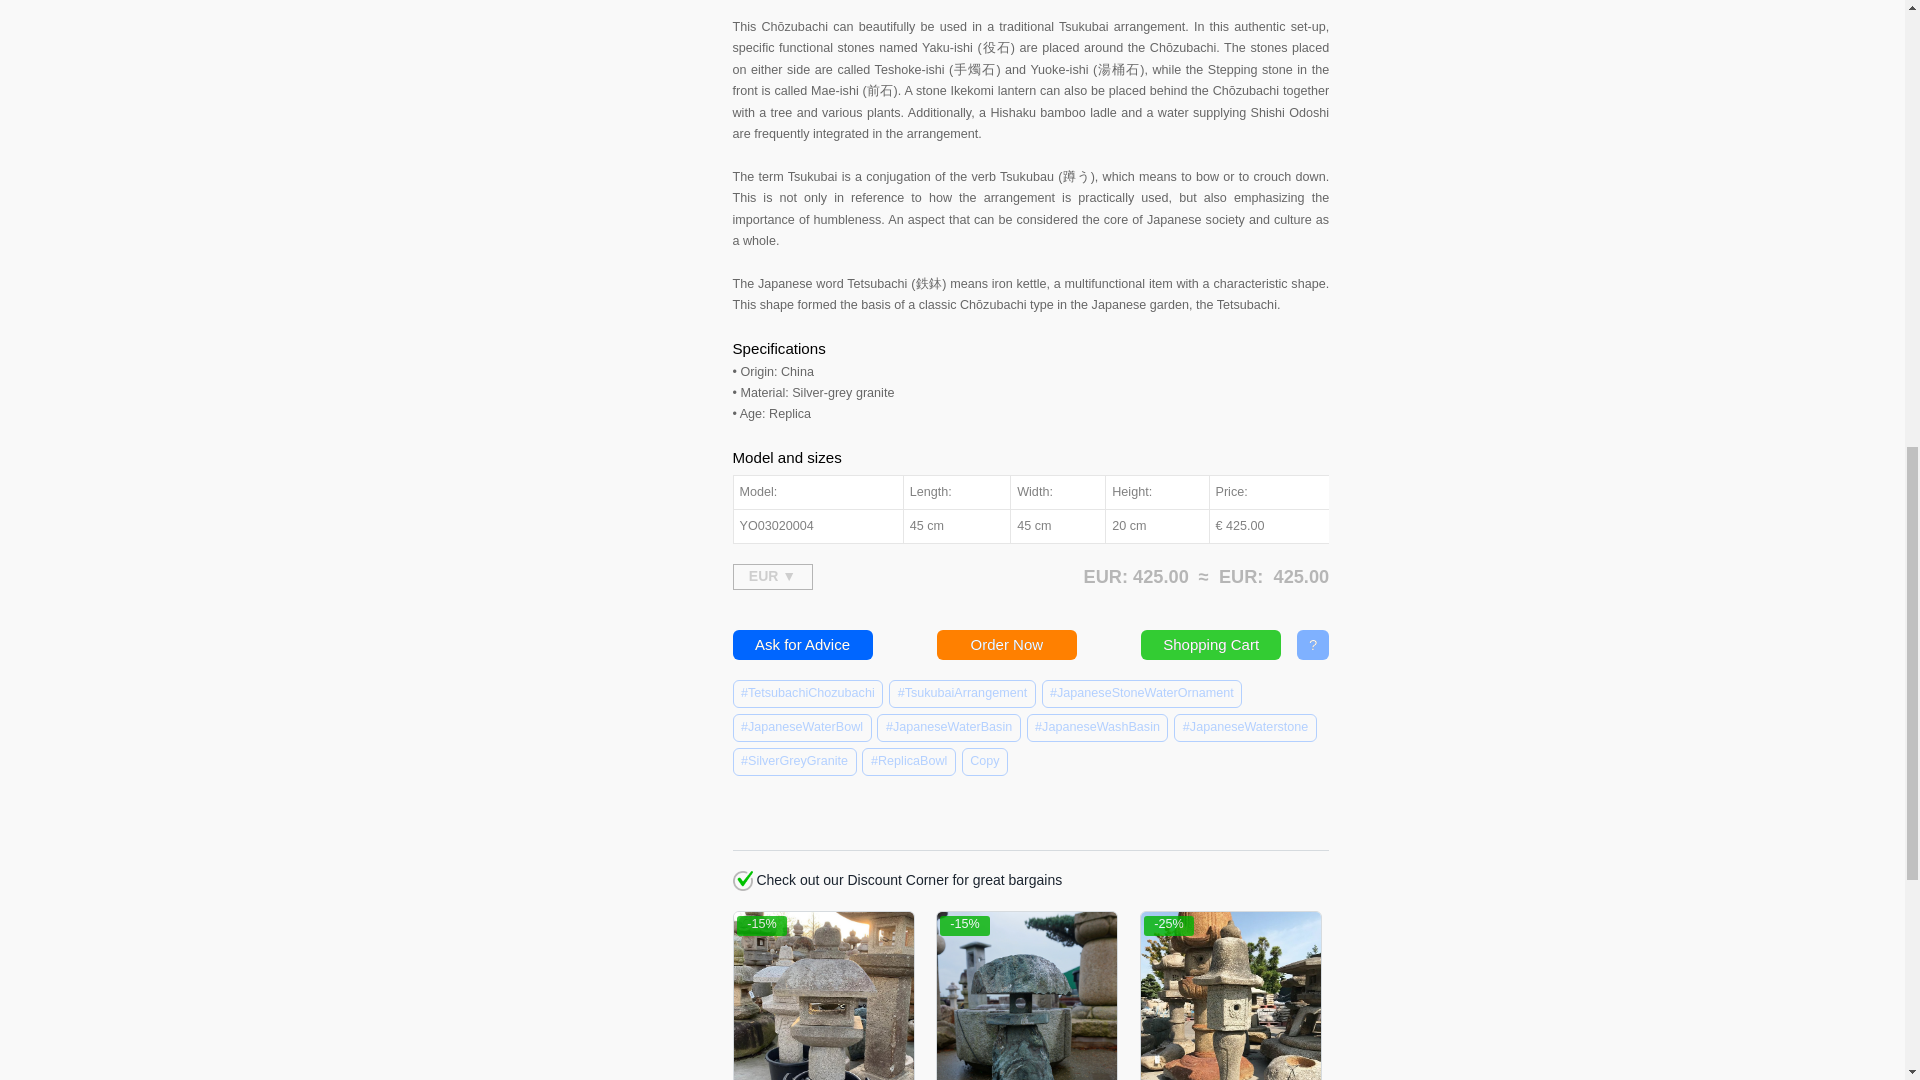 This screenshot has width=1920, height=1080. Describe the element at coordinates (823, 996) in the screenshot. I see `Oribe Gata Ishidoro, Japanese Stone Lantern - YO01010137` at that location.